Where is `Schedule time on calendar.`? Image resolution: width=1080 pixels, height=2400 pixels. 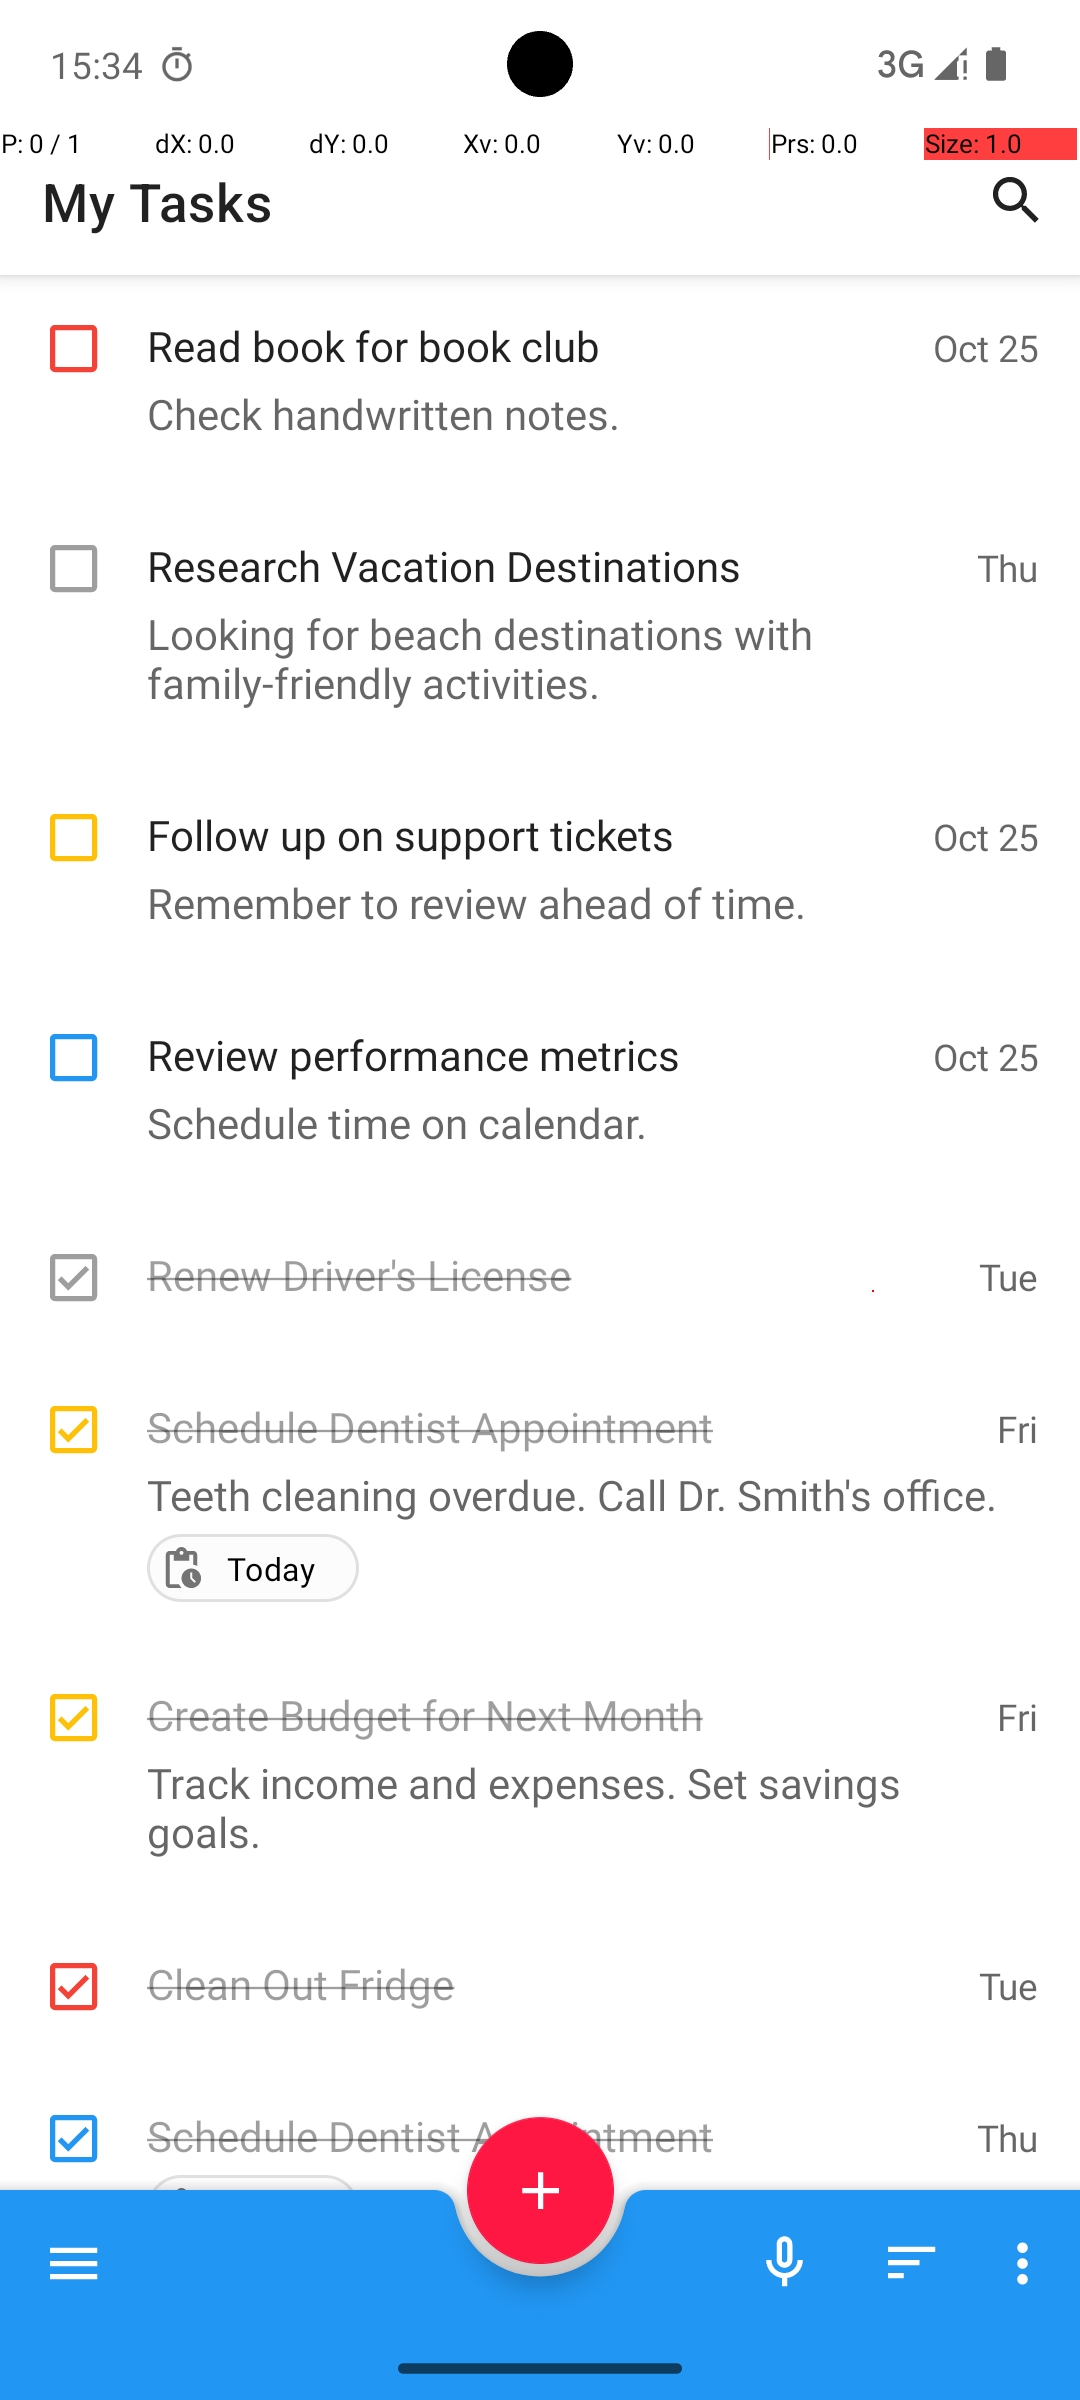 Schedule time on calendar. is located at coordinates (530, 1122).